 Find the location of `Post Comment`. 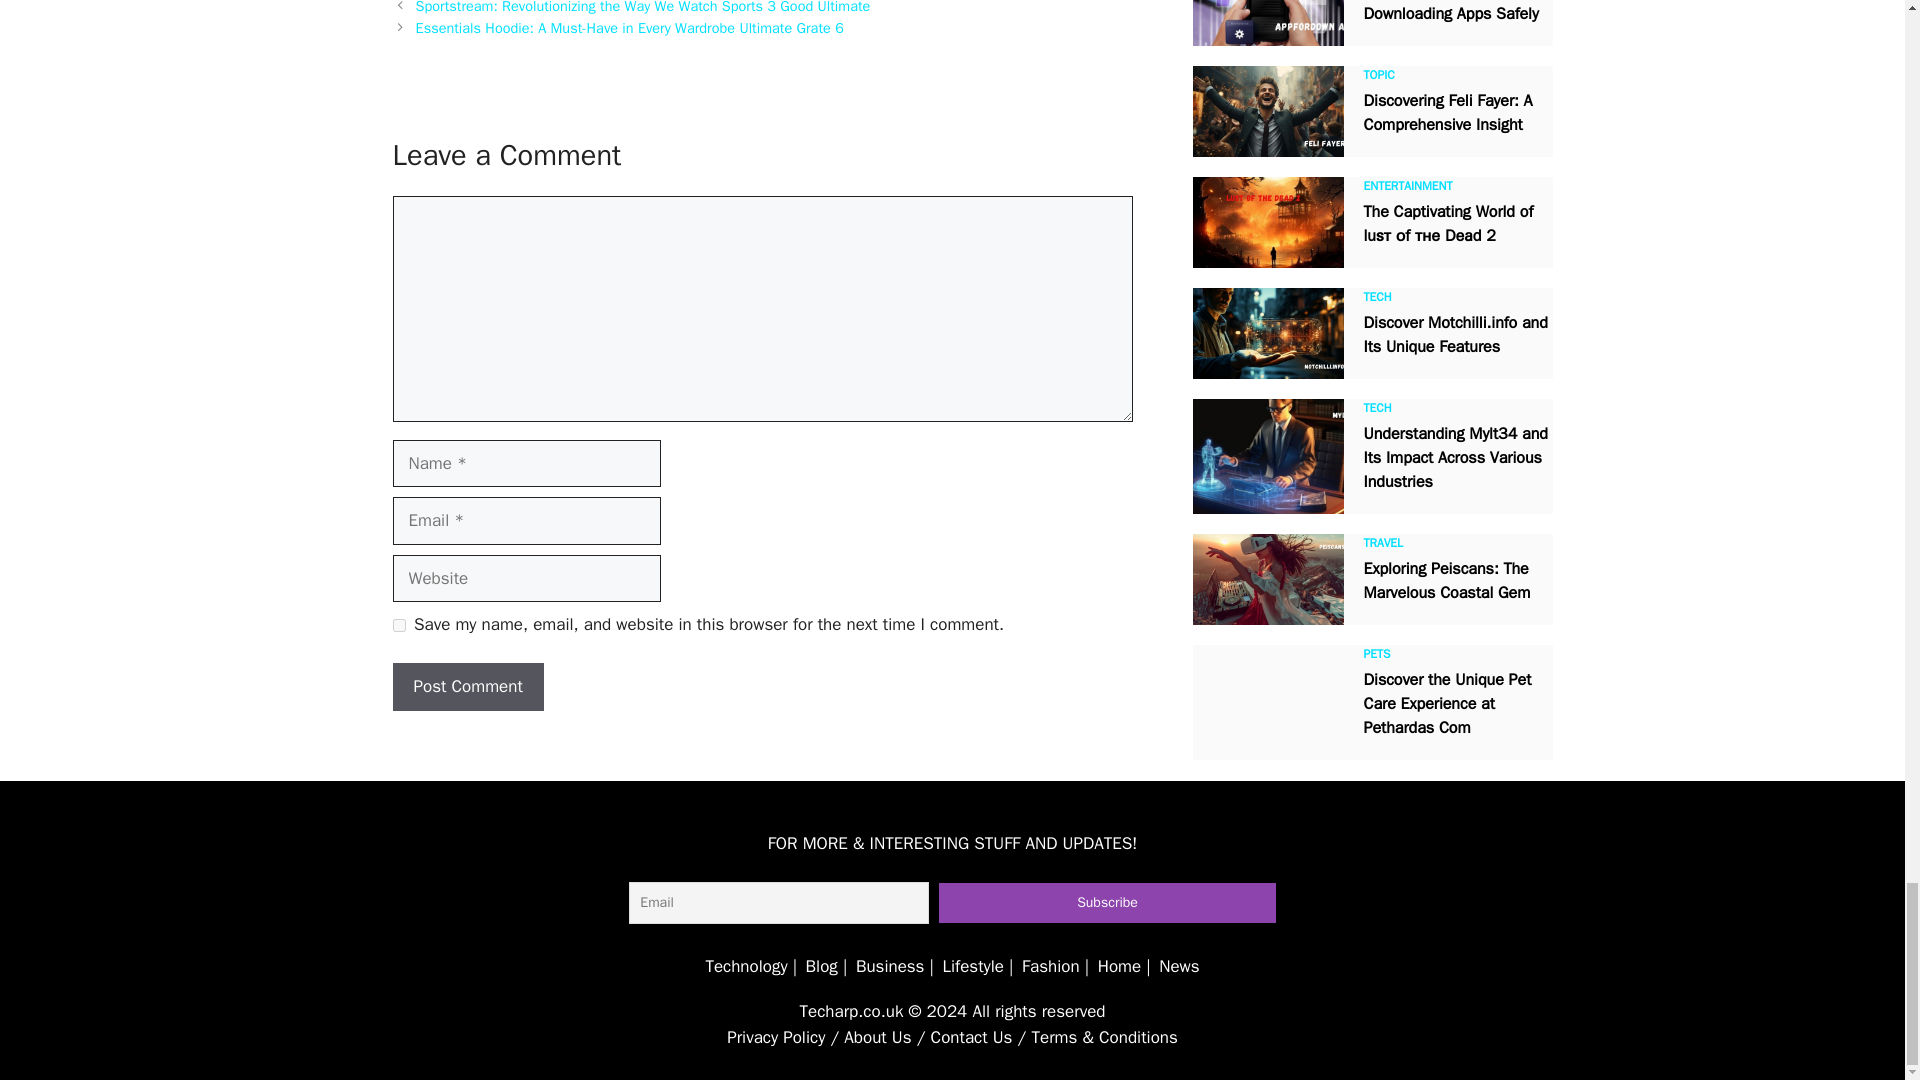

Post Comment is located at coordinates (467, 686).